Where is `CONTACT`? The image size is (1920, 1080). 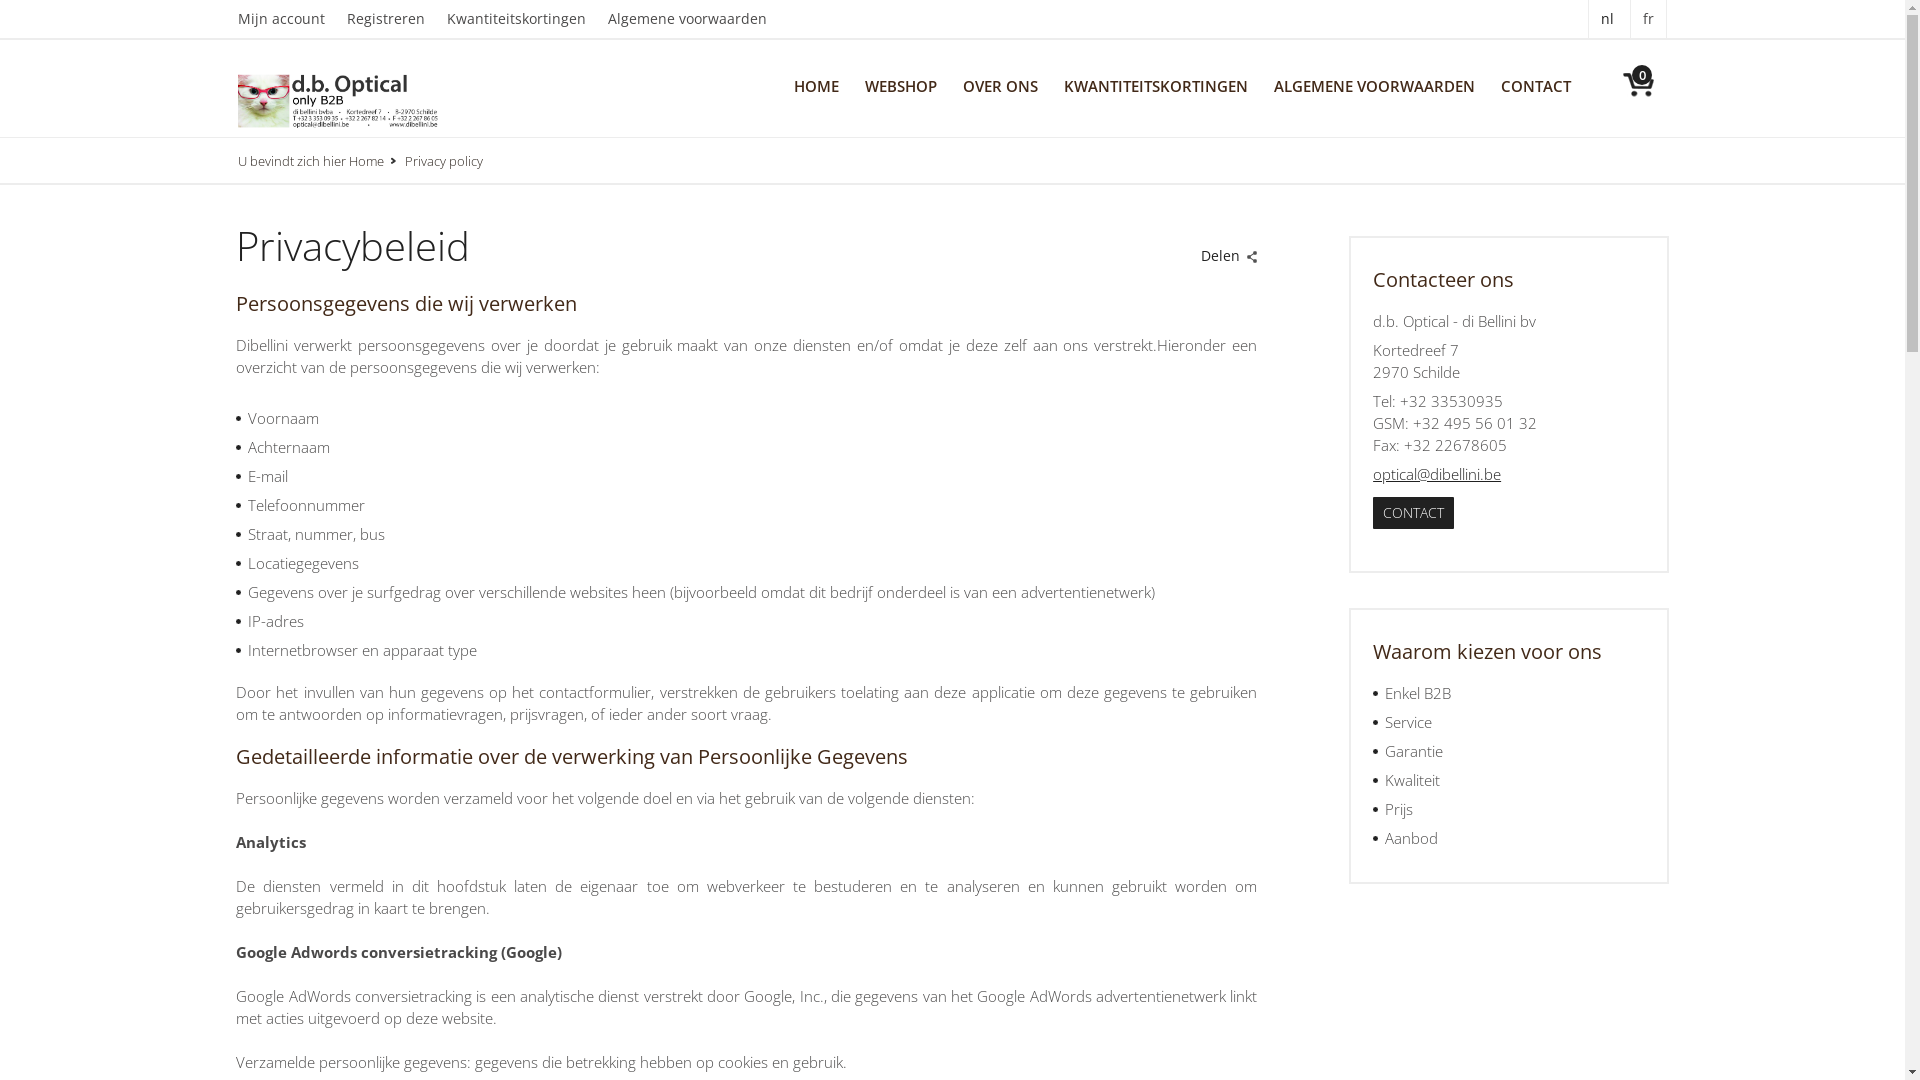
CONTACT is located at coordinates (1414, 513).